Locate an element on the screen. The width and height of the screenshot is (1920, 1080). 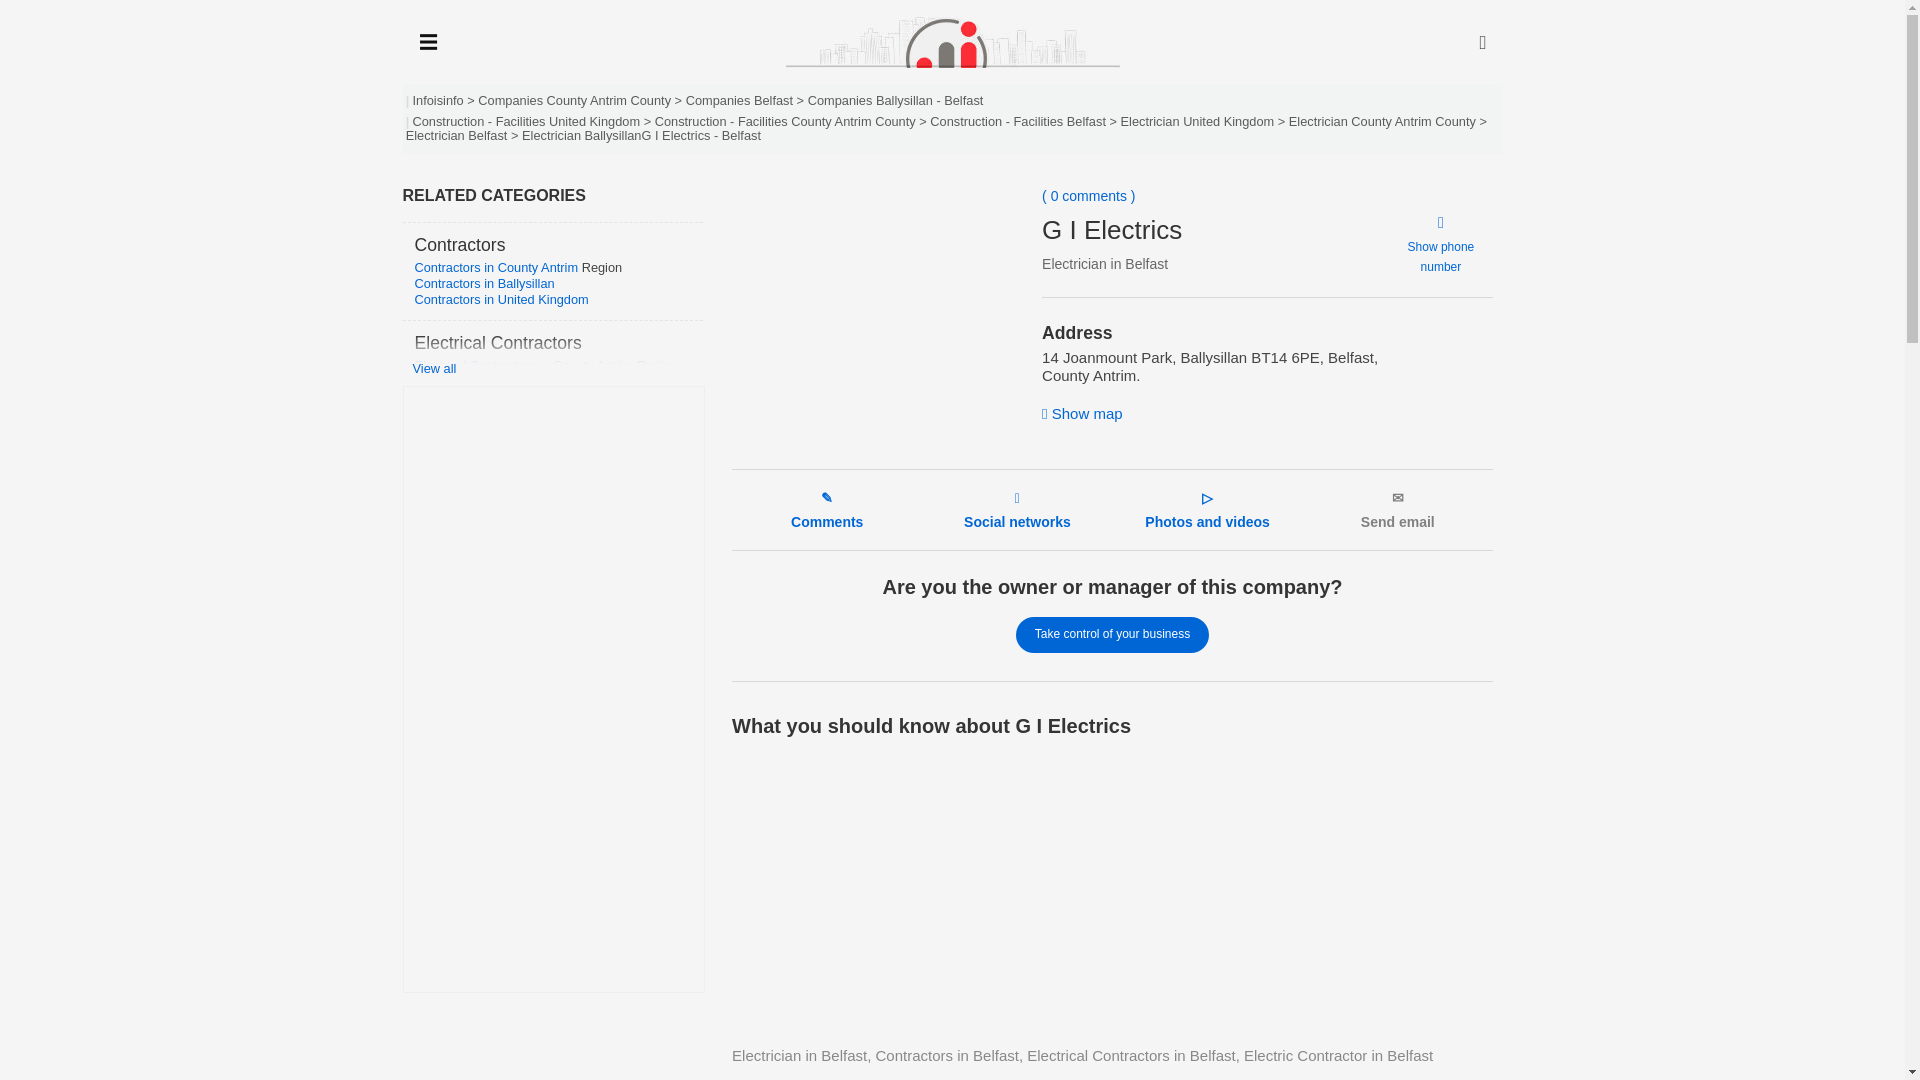
Infoisinfo is located at coordinates (437, 100).